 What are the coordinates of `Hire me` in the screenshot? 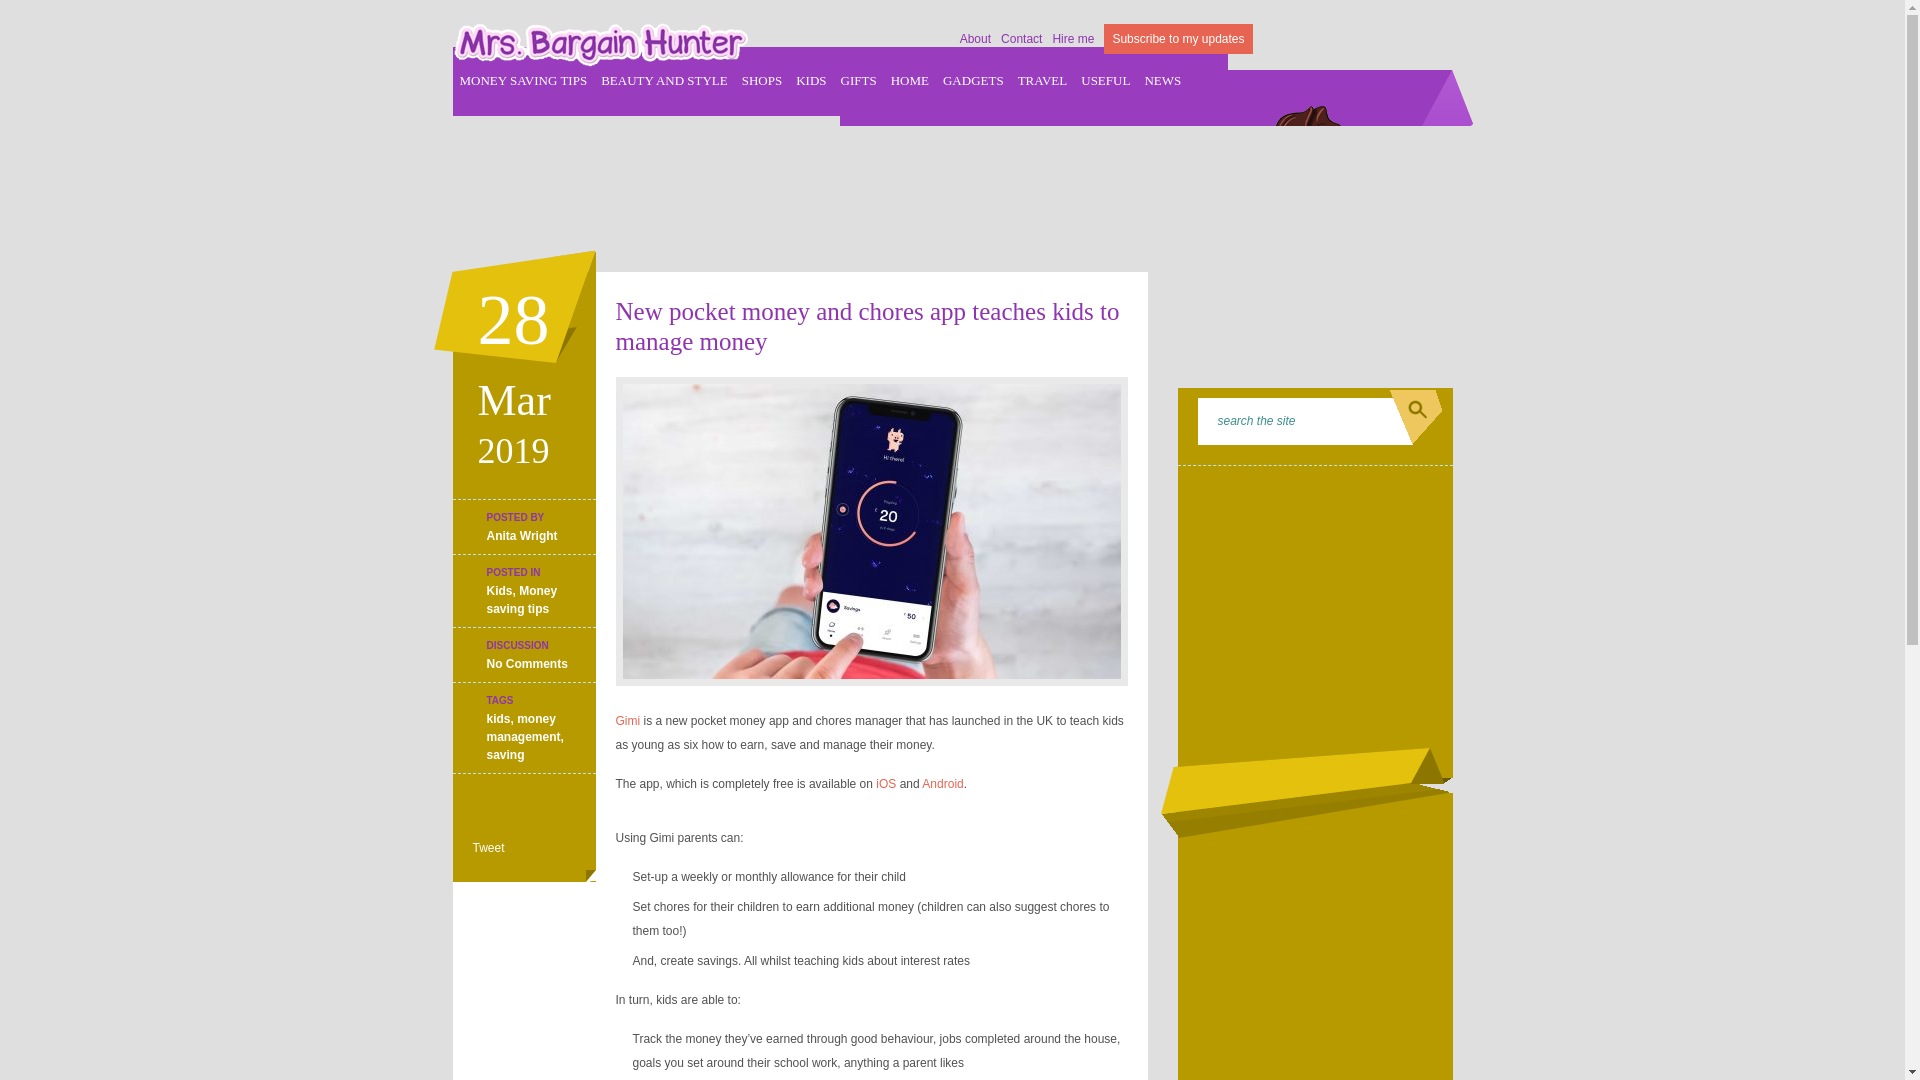 It's located at (1073, 39).